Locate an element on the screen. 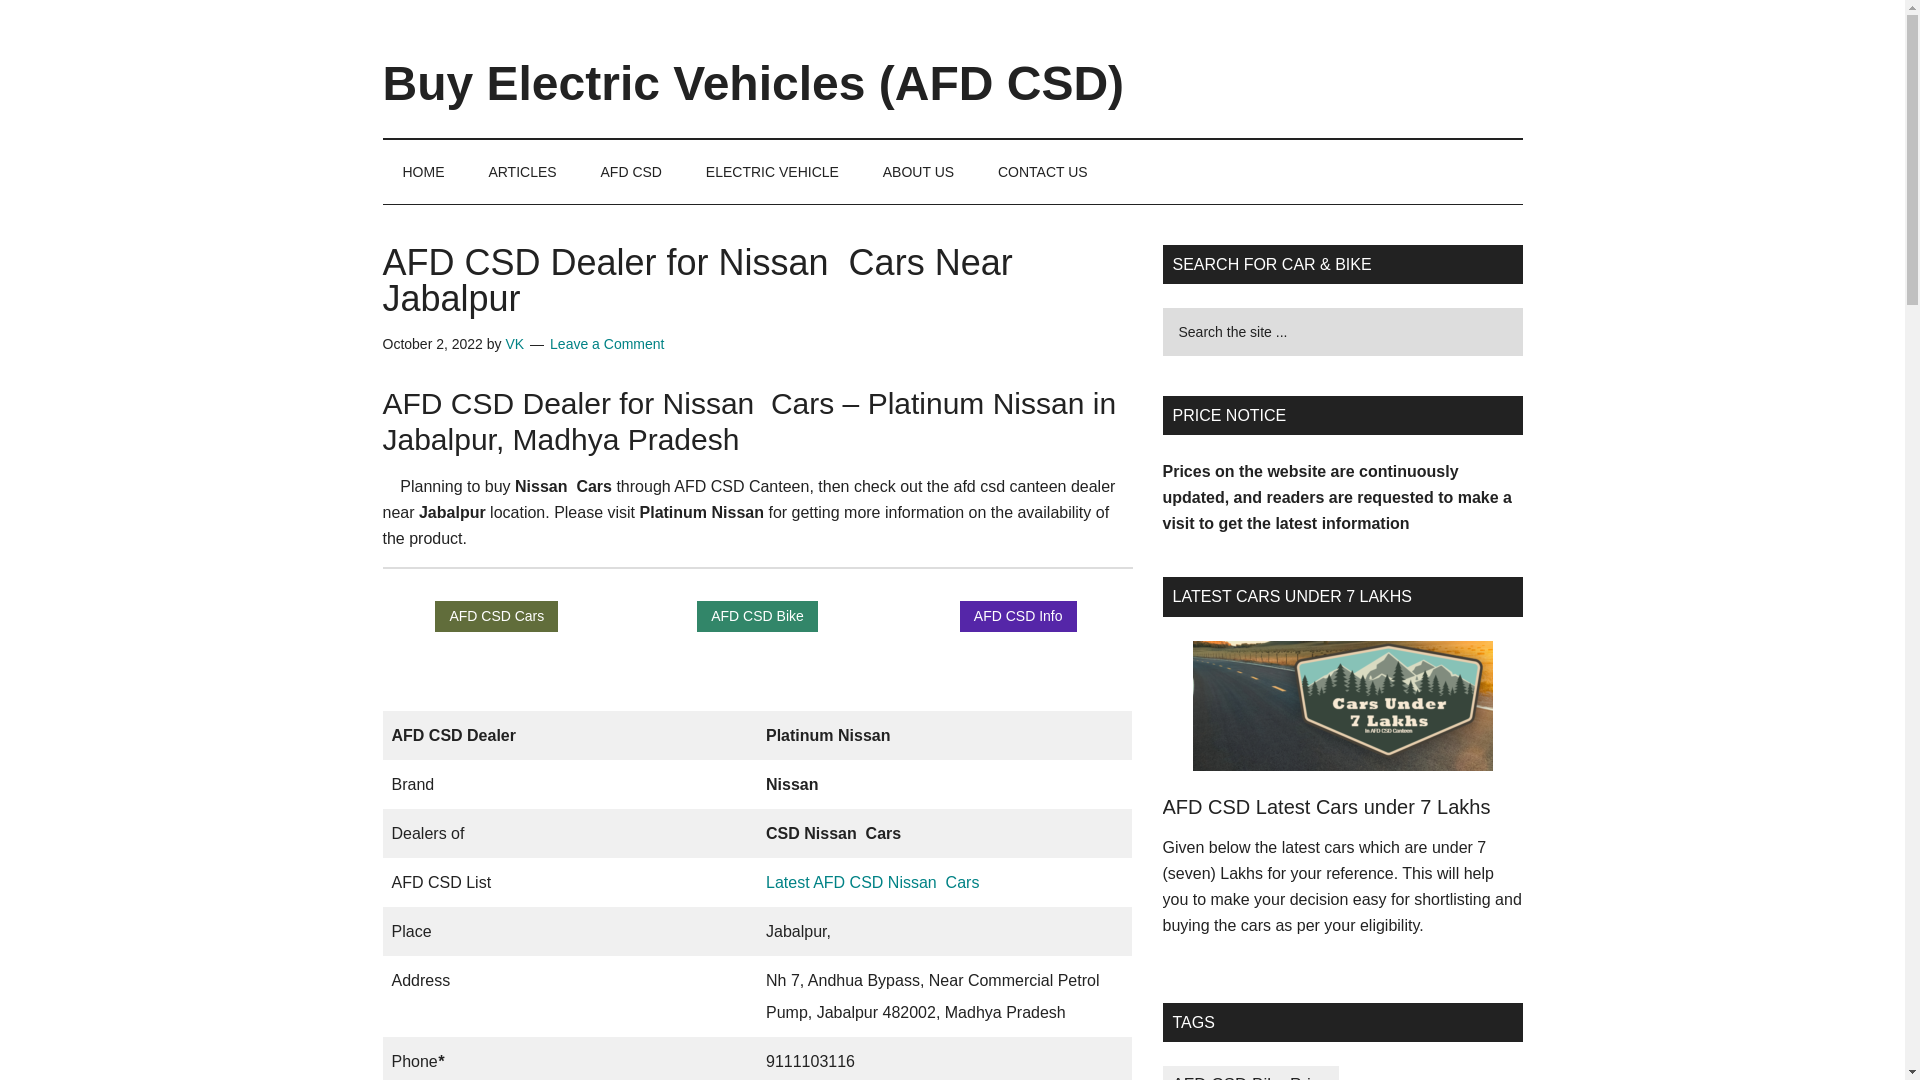 This screenshot has width=1920, height=1080. AFD CSD is located at coordinates (630, 172).